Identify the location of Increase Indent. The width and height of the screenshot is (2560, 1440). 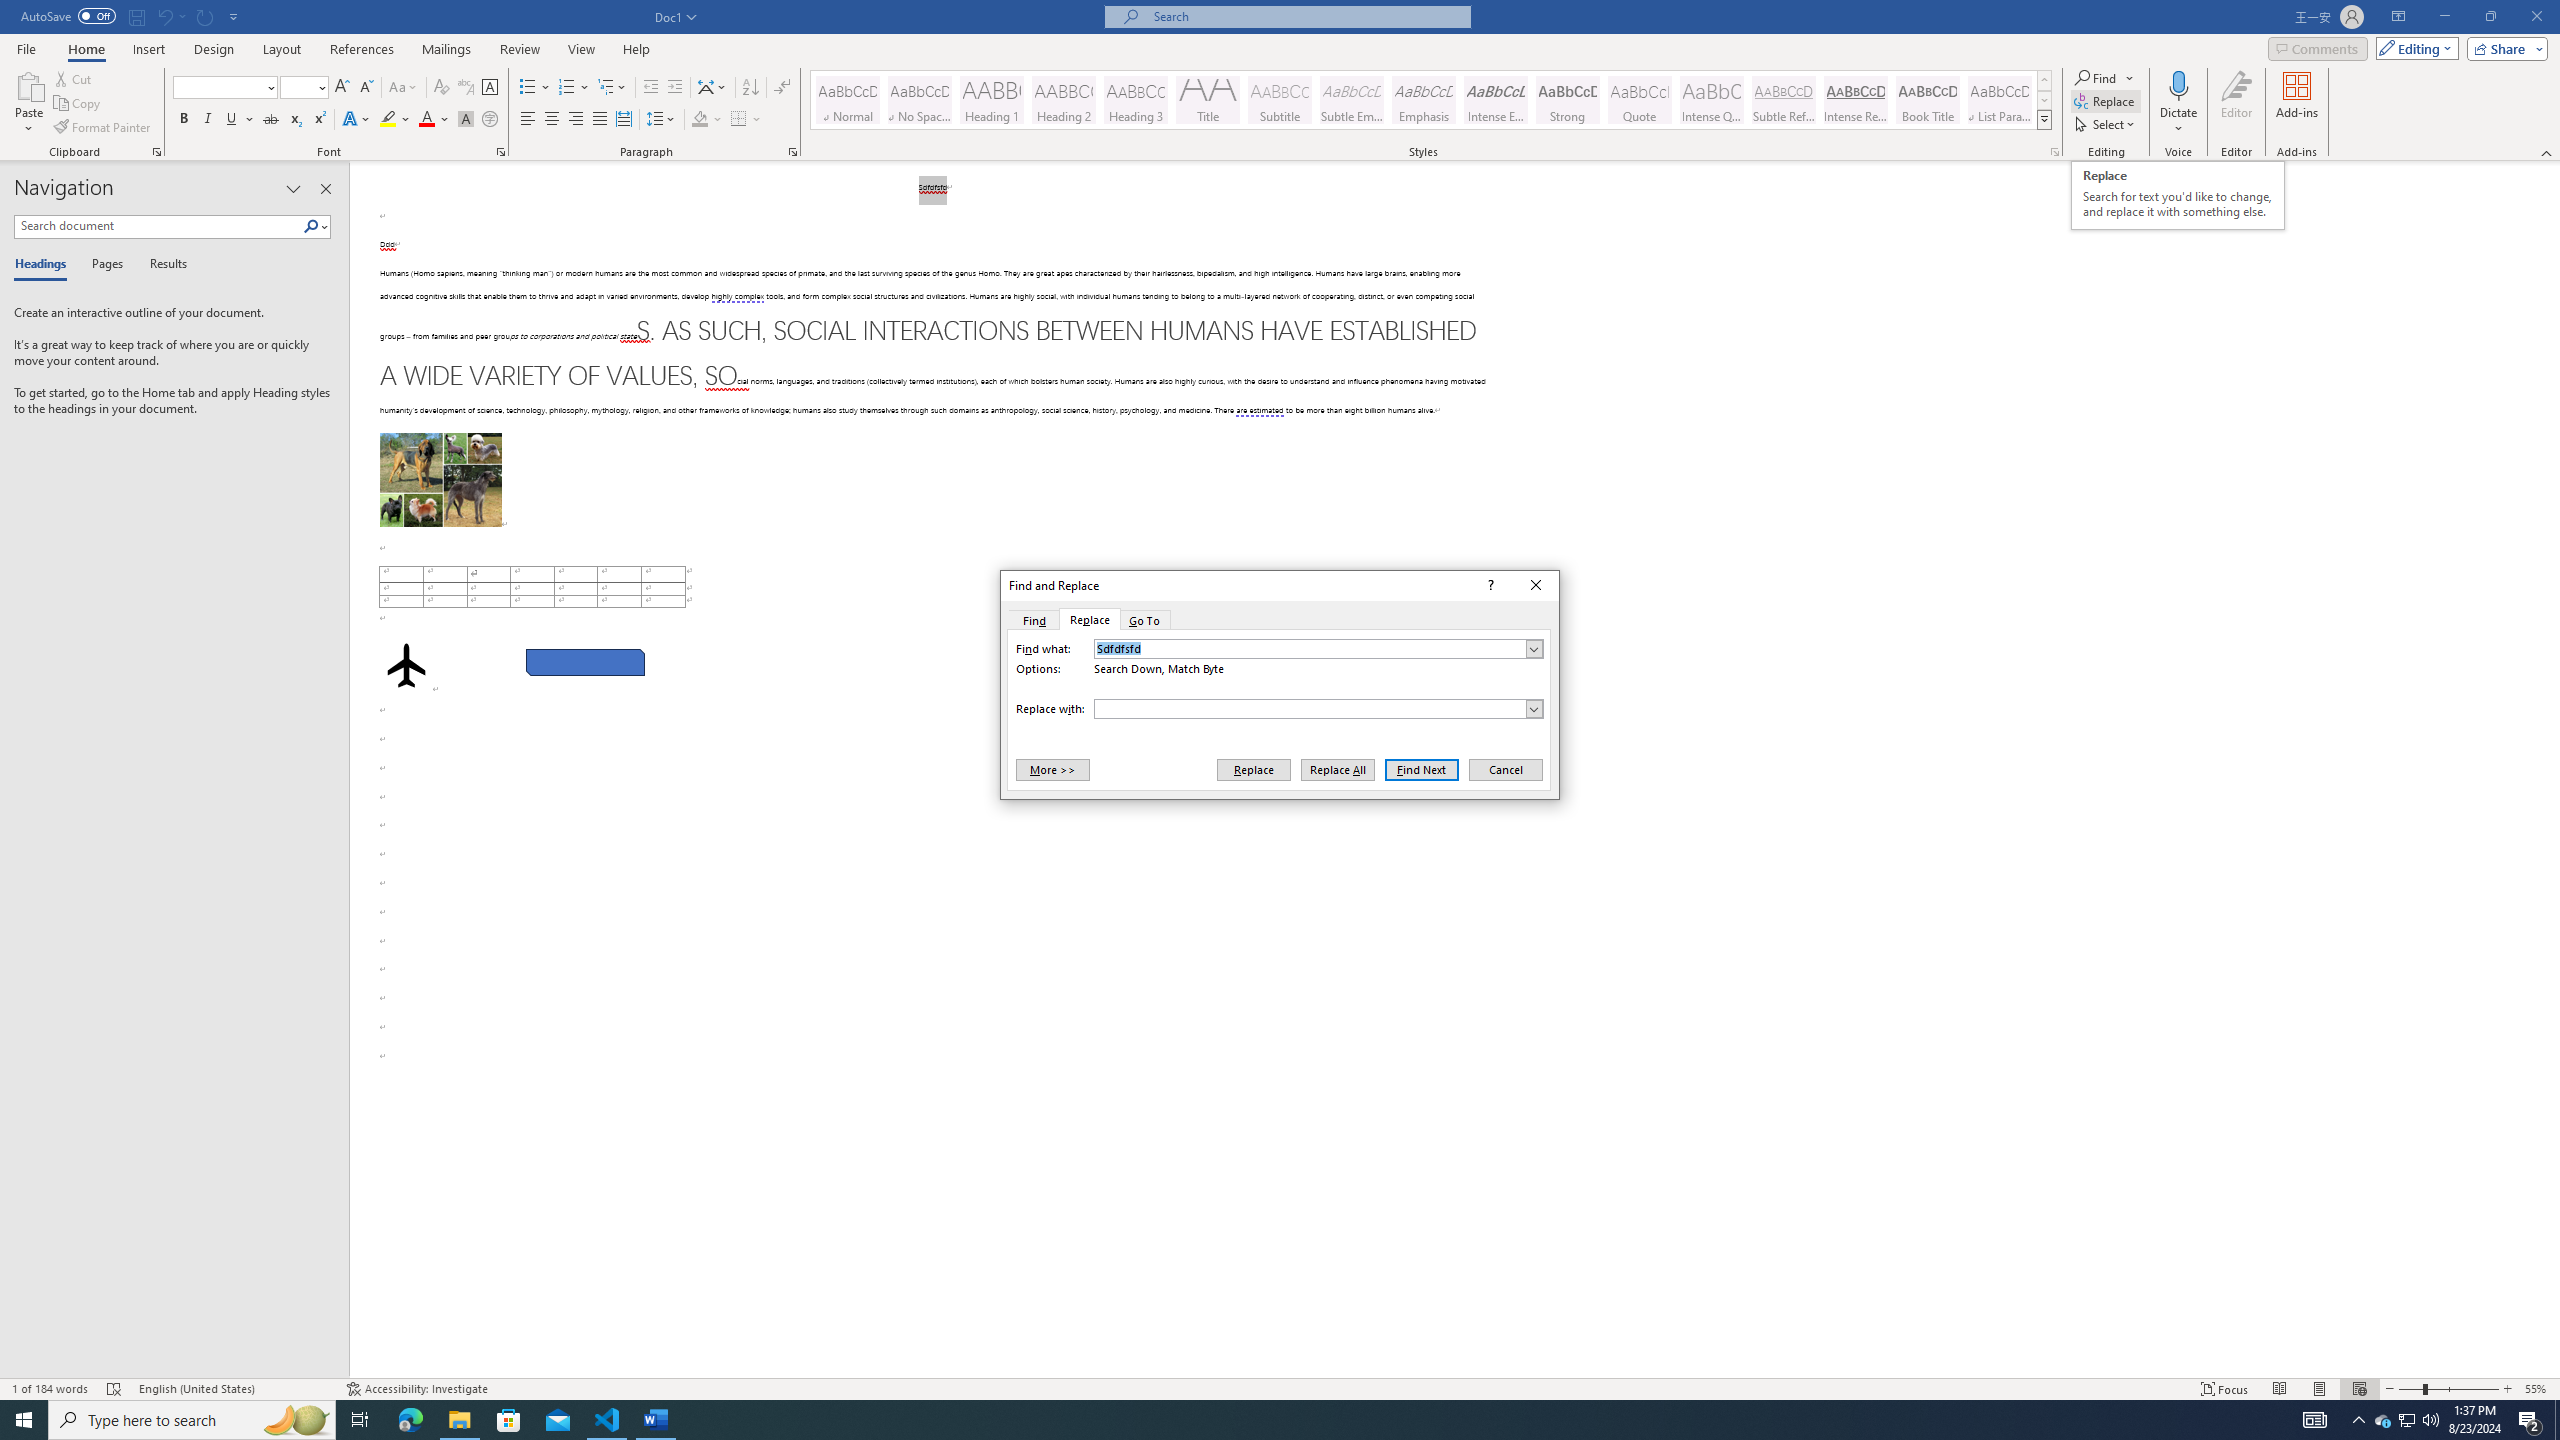
(2406, 1420).